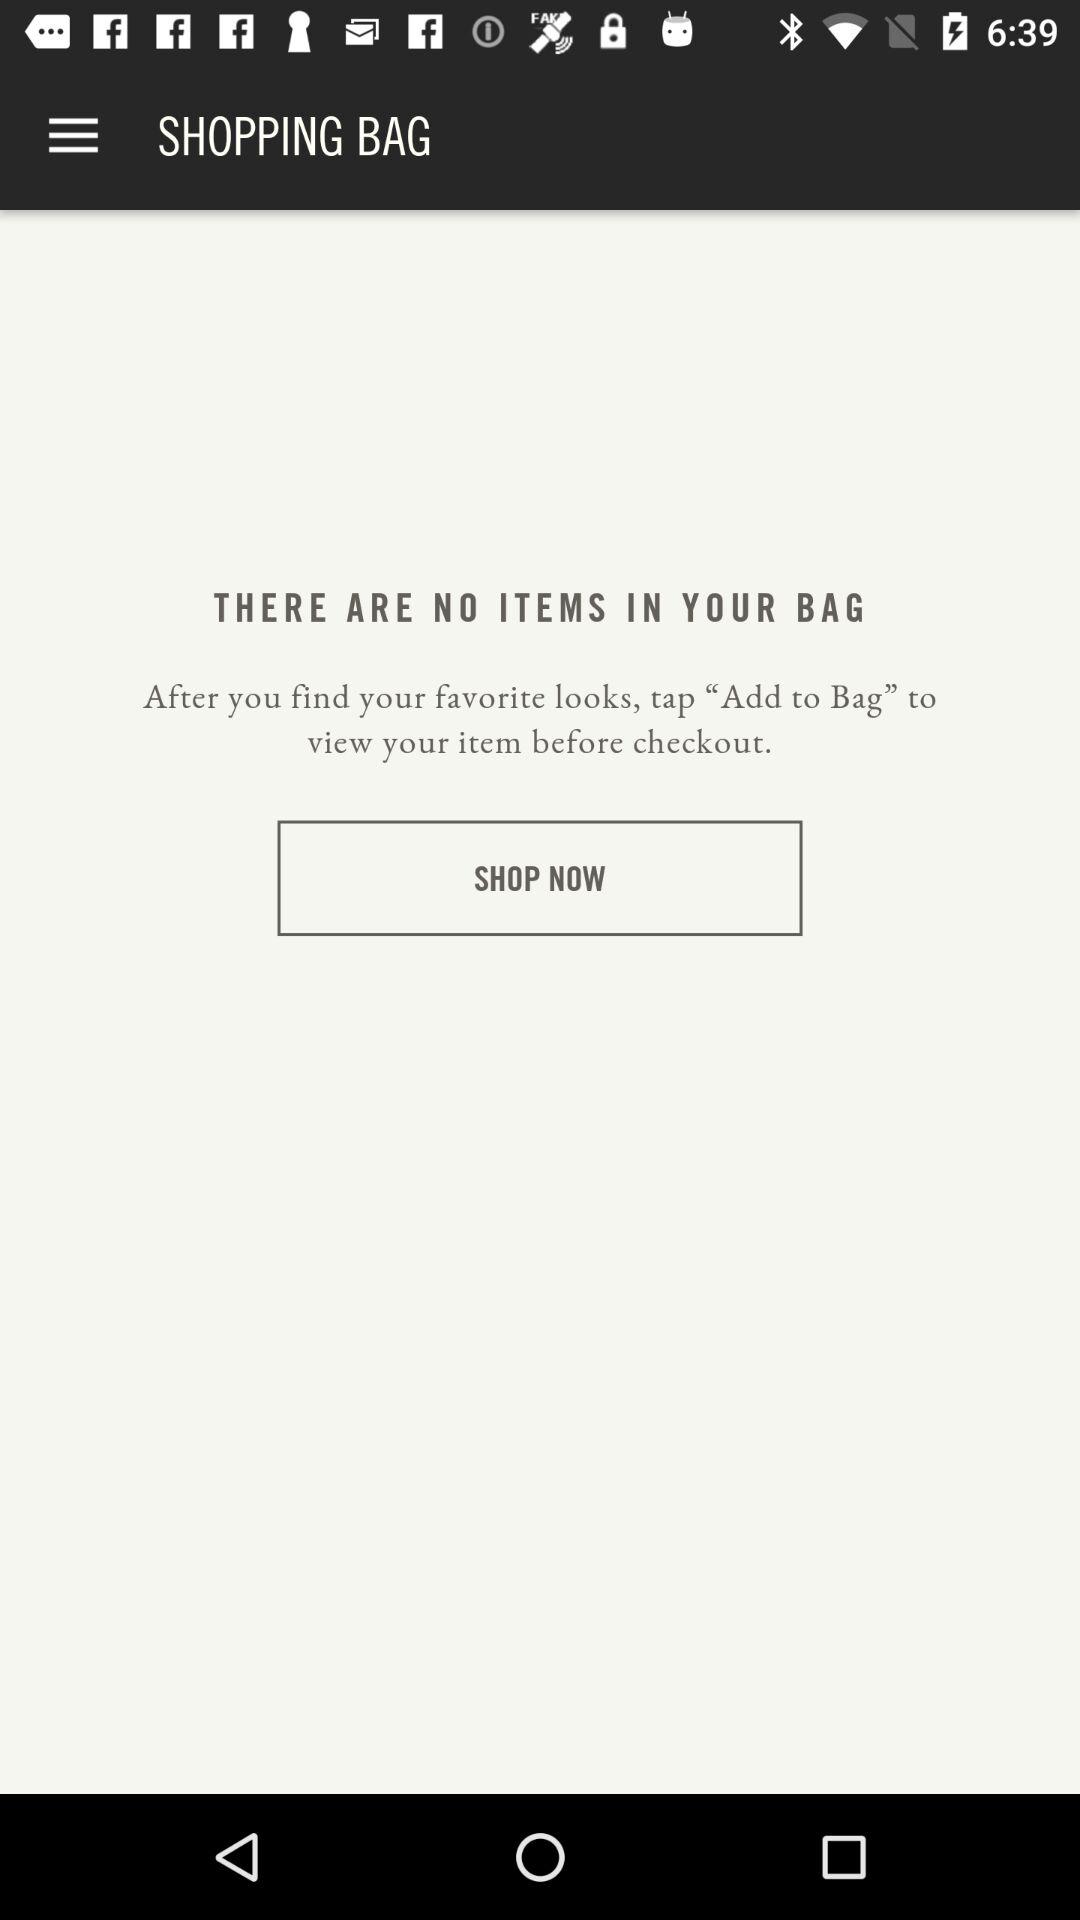 Image resolution: width=1080 pixels, height=1920 pixels. Describe the element at coordinates (73, 136) in the screenshot. I see `tap the item above the after you find` at that location.